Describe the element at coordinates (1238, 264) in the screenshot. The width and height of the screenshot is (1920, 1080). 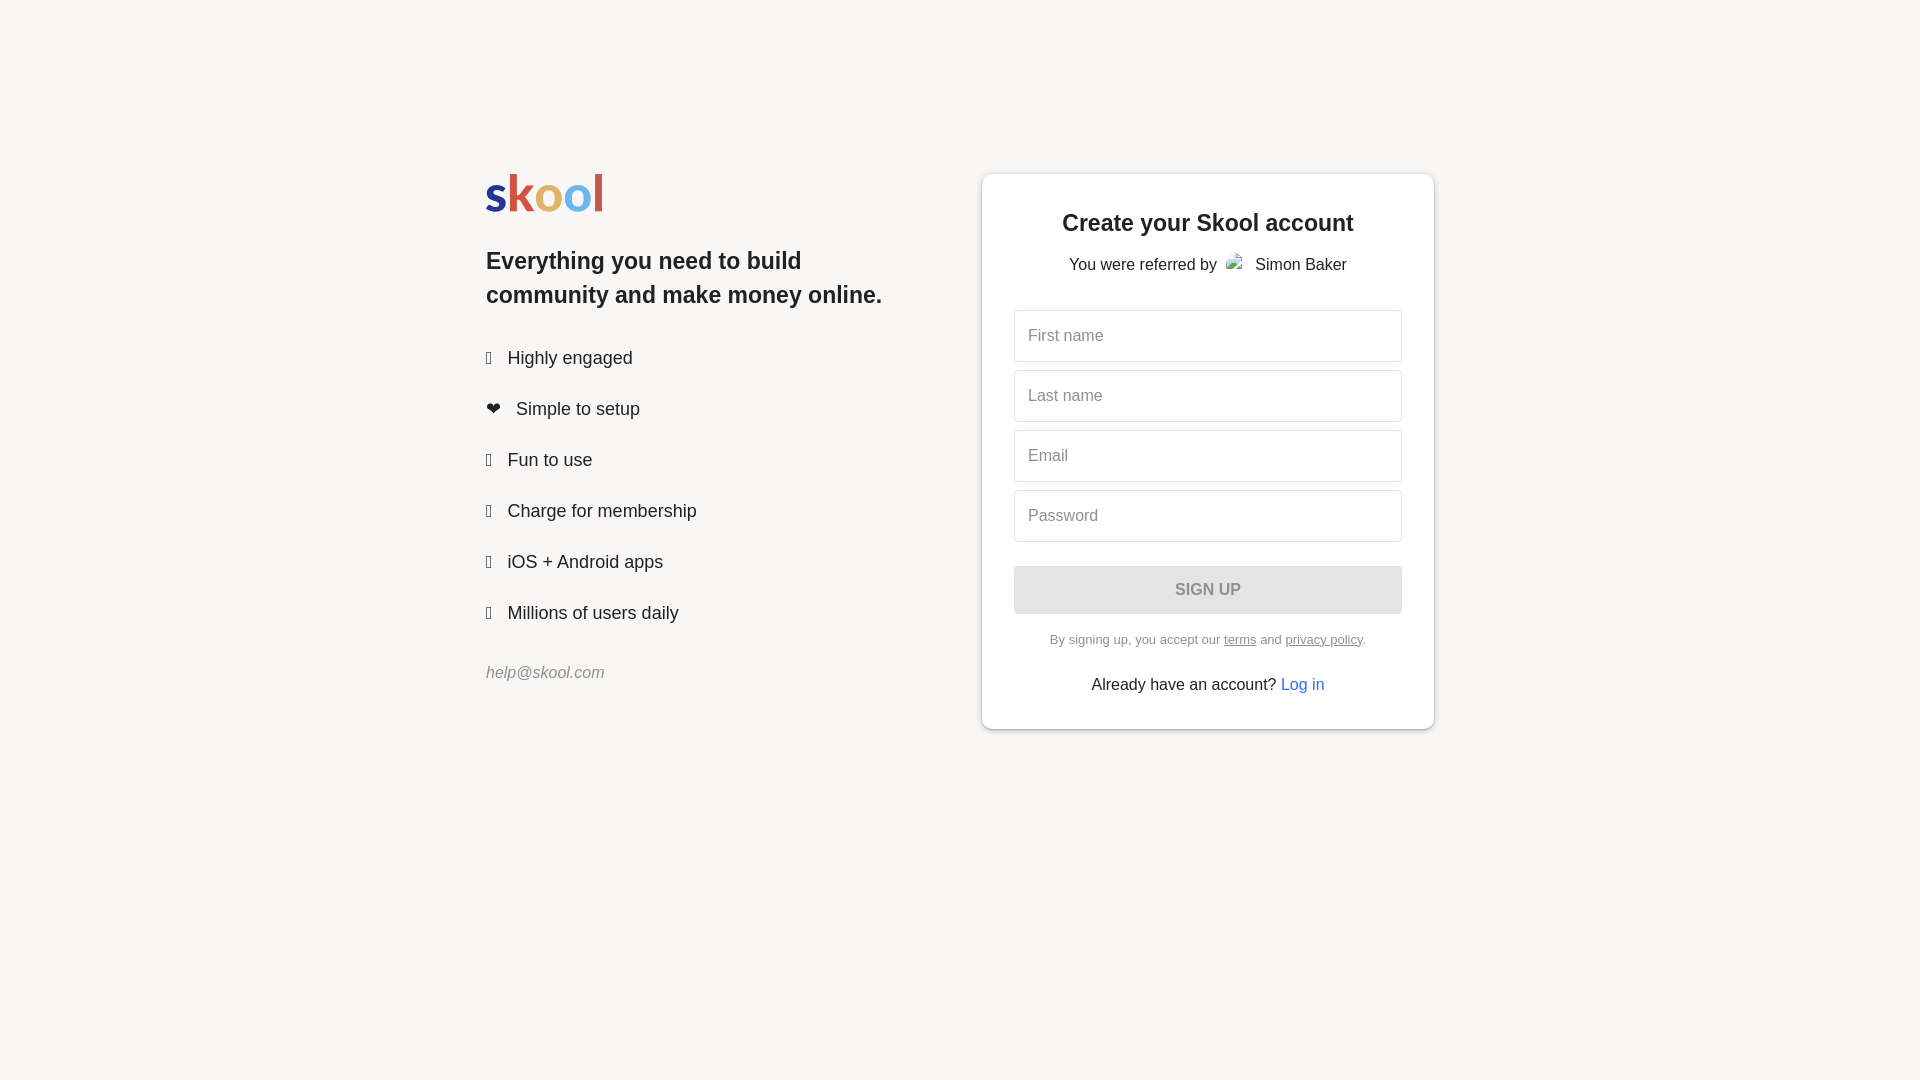
I see `Simon Baker` at that location.